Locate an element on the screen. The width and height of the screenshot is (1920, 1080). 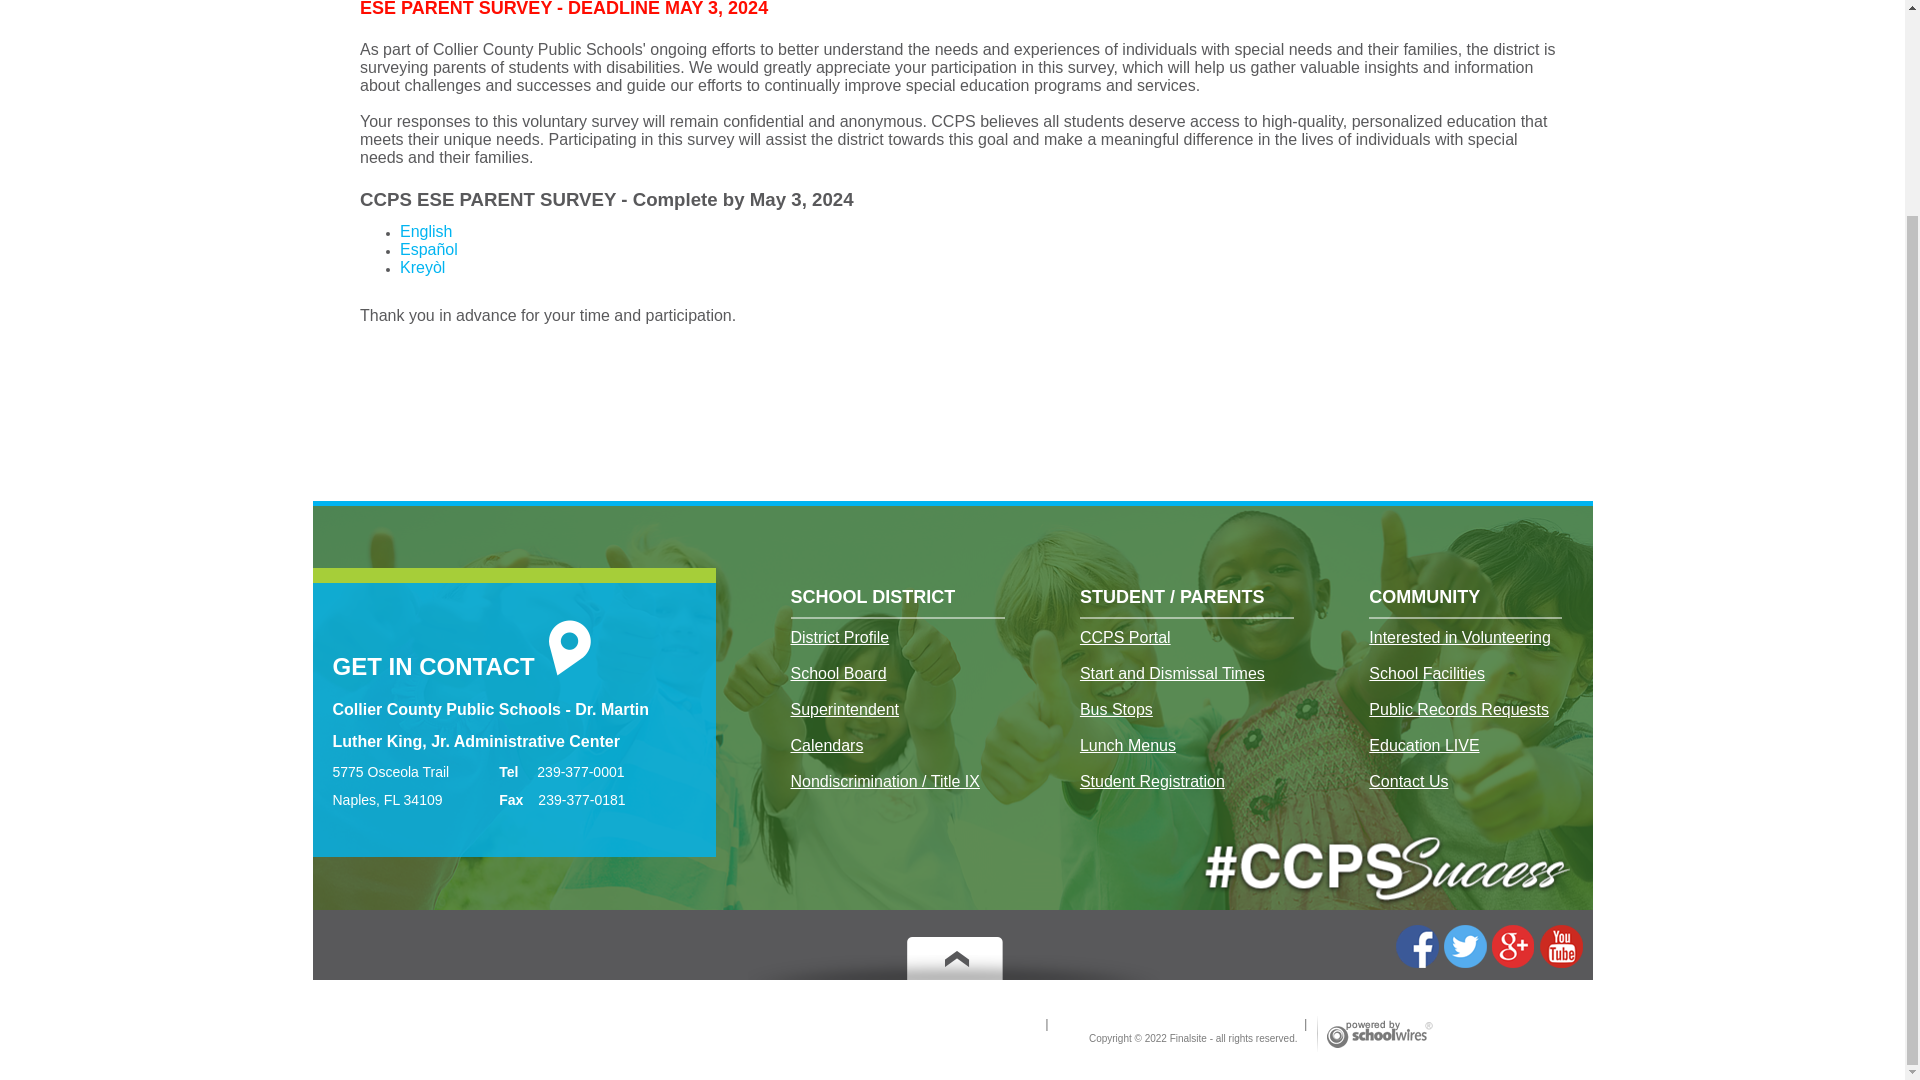
Calendars is located at coordinates (826, 745).